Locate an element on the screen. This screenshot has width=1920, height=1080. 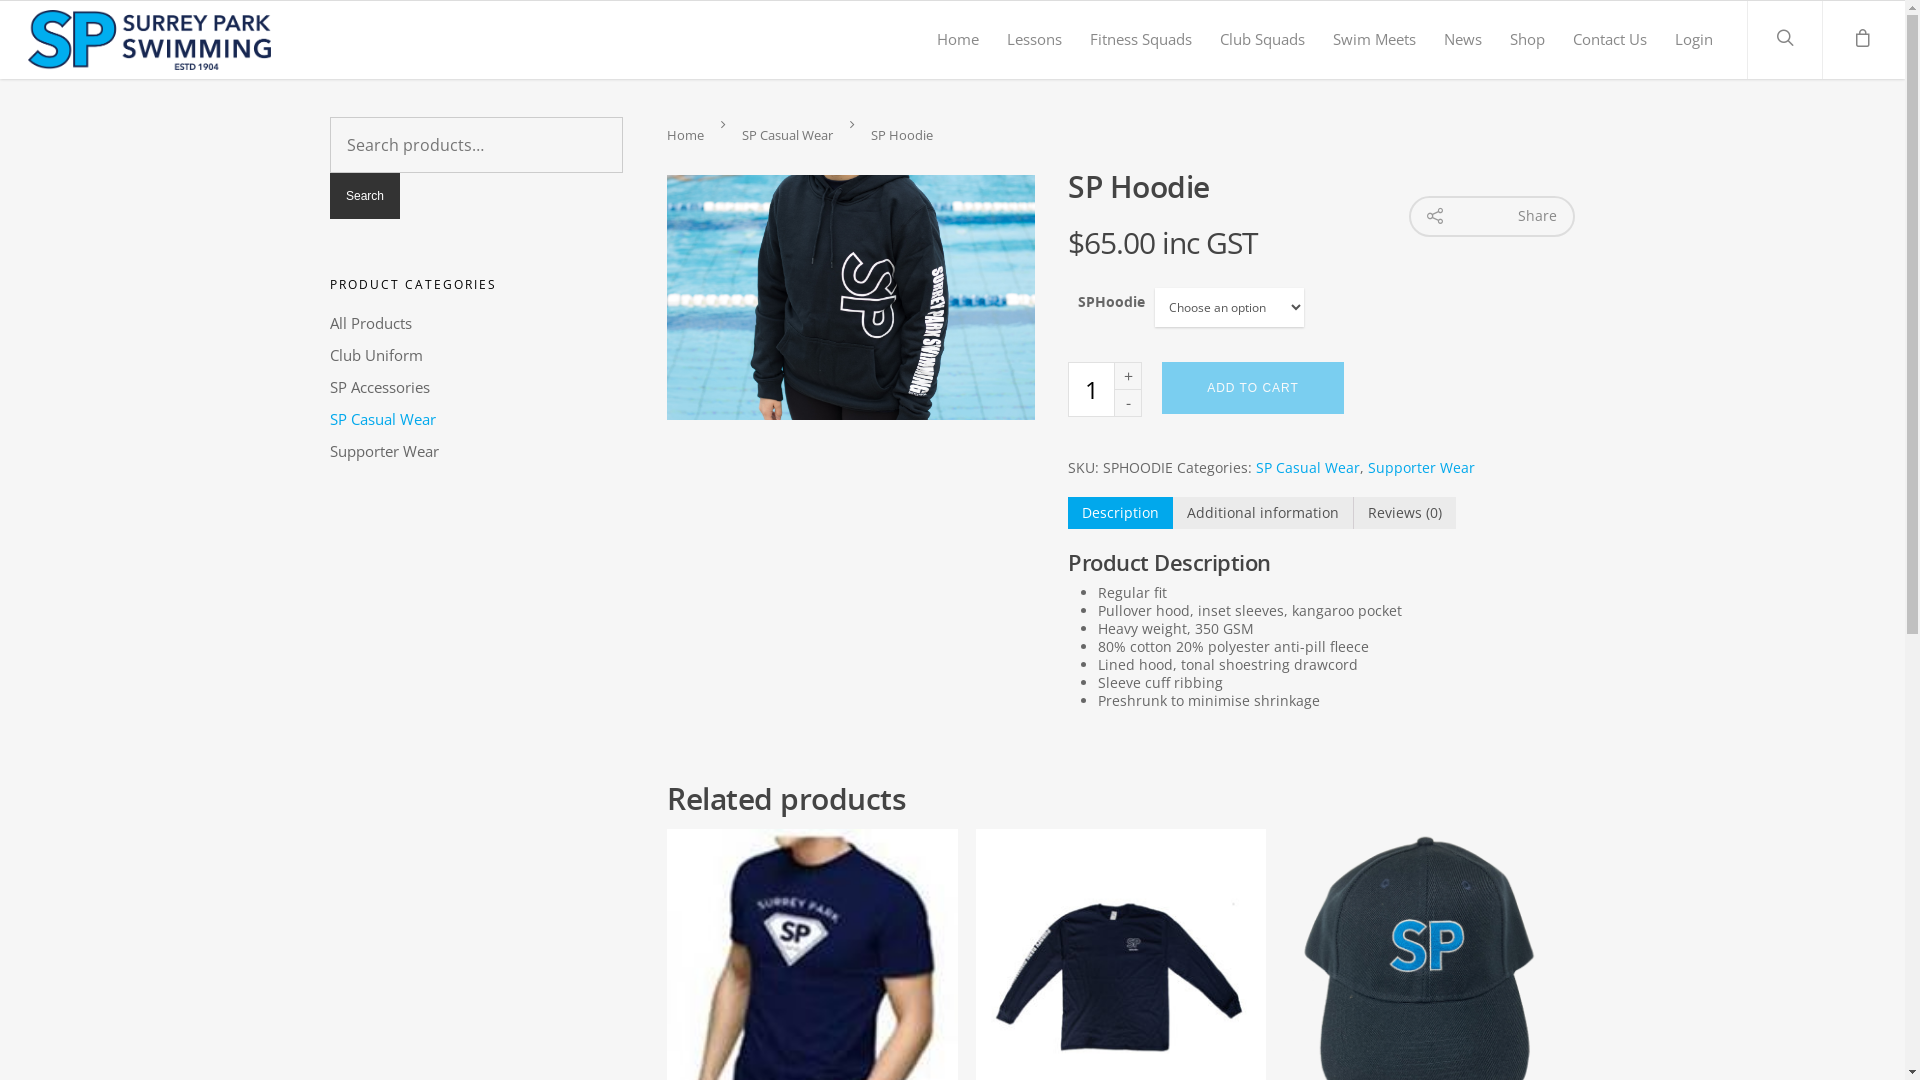
Home is located at coordinates (686, 135).